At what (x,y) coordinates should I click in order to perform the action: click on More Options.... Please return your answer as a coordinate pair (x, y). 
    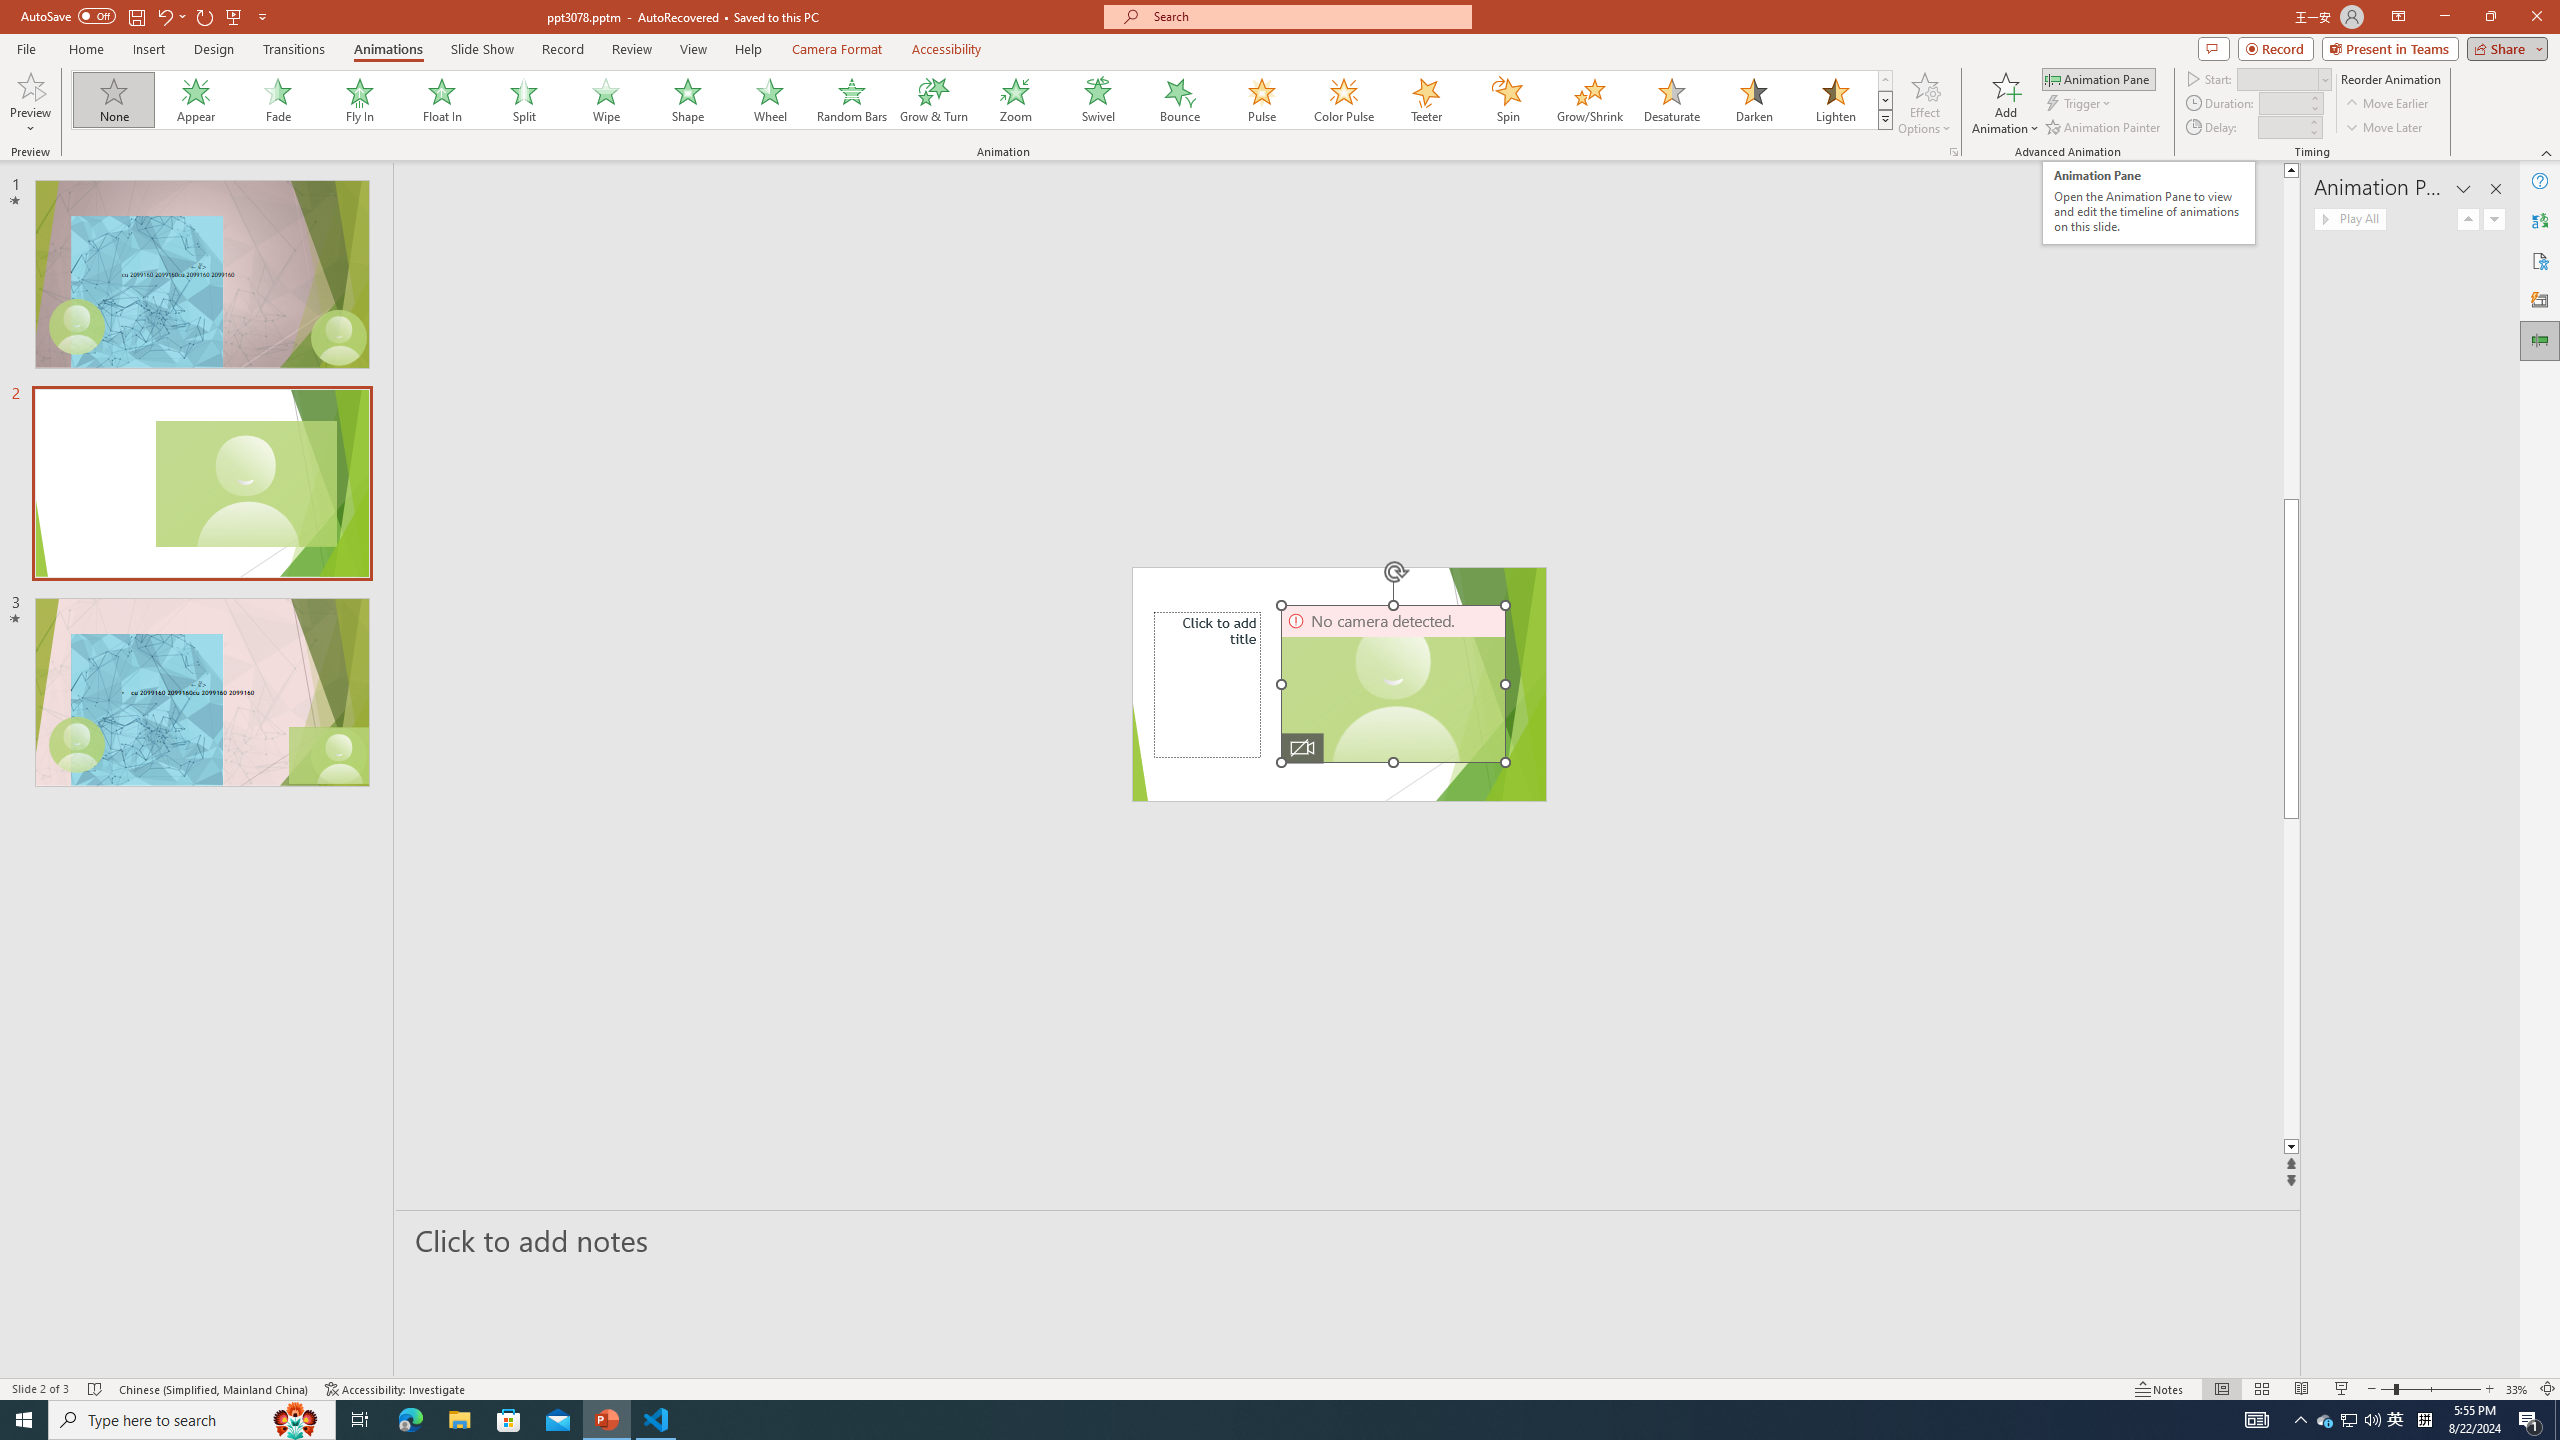
    Looking at the image, I should click on (1952, 152).